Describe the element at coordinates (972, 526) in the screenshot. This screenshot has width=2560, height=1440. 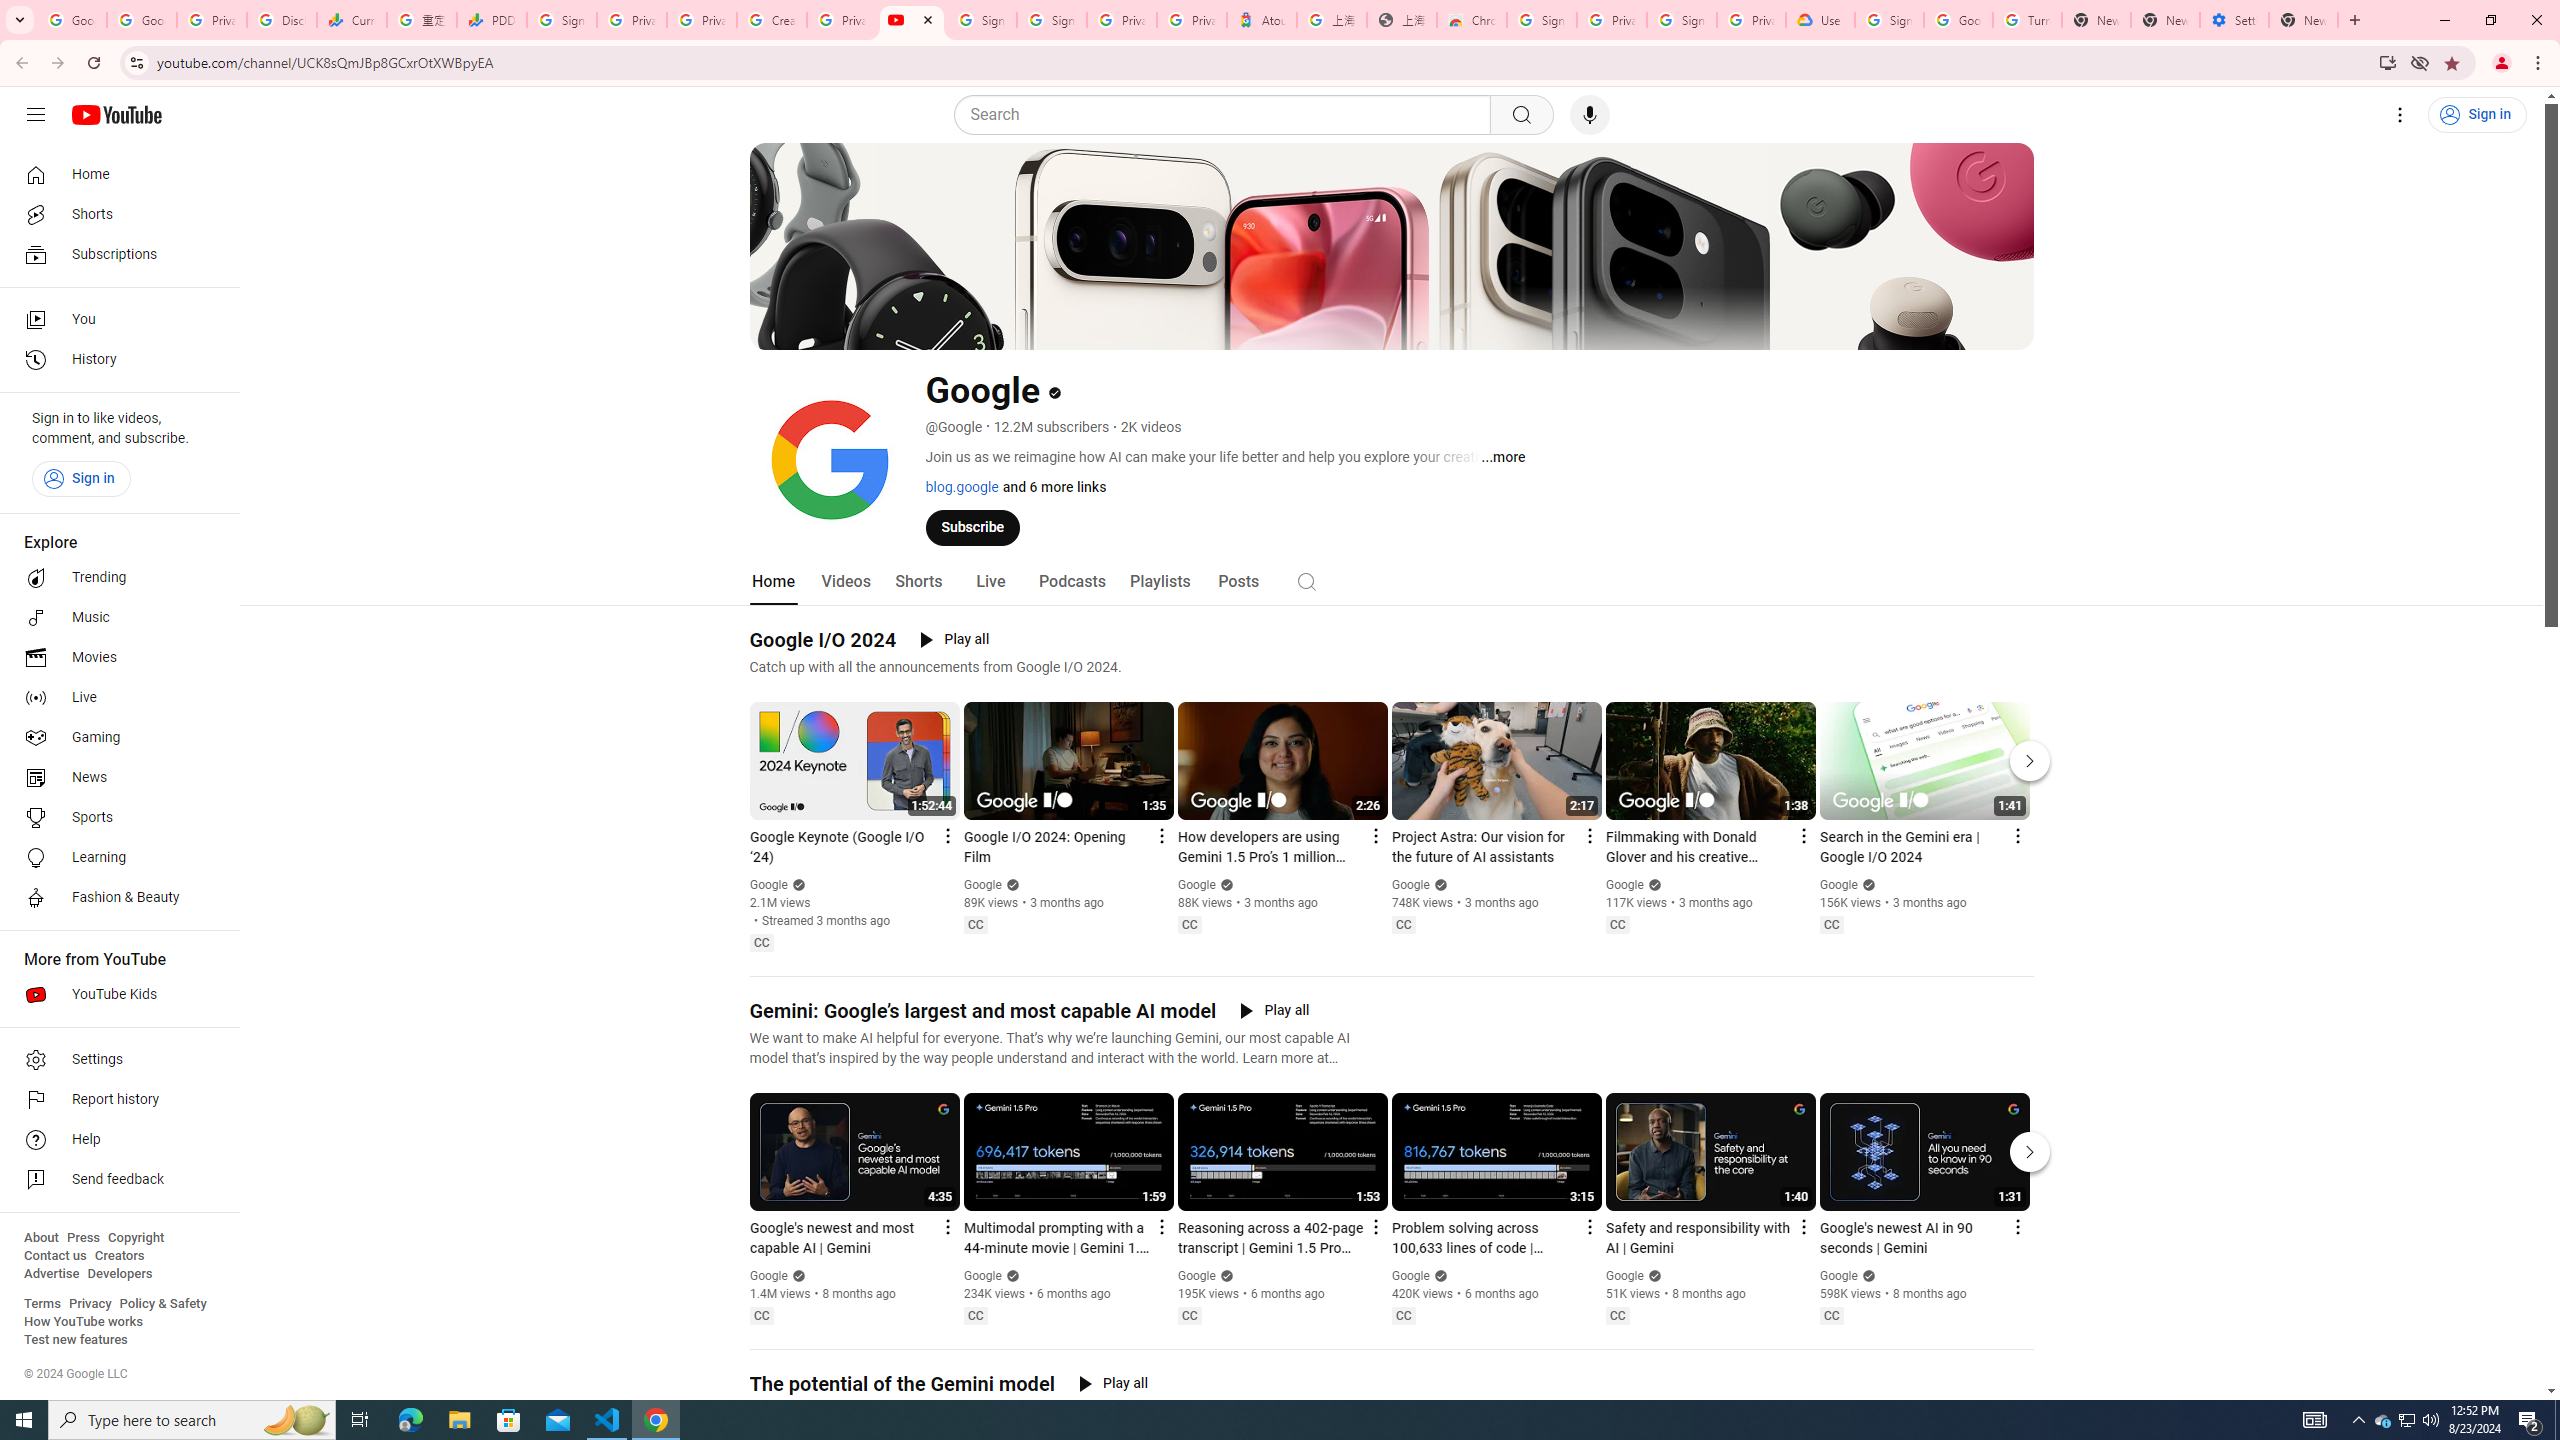
I see `Subscribe` at that location.